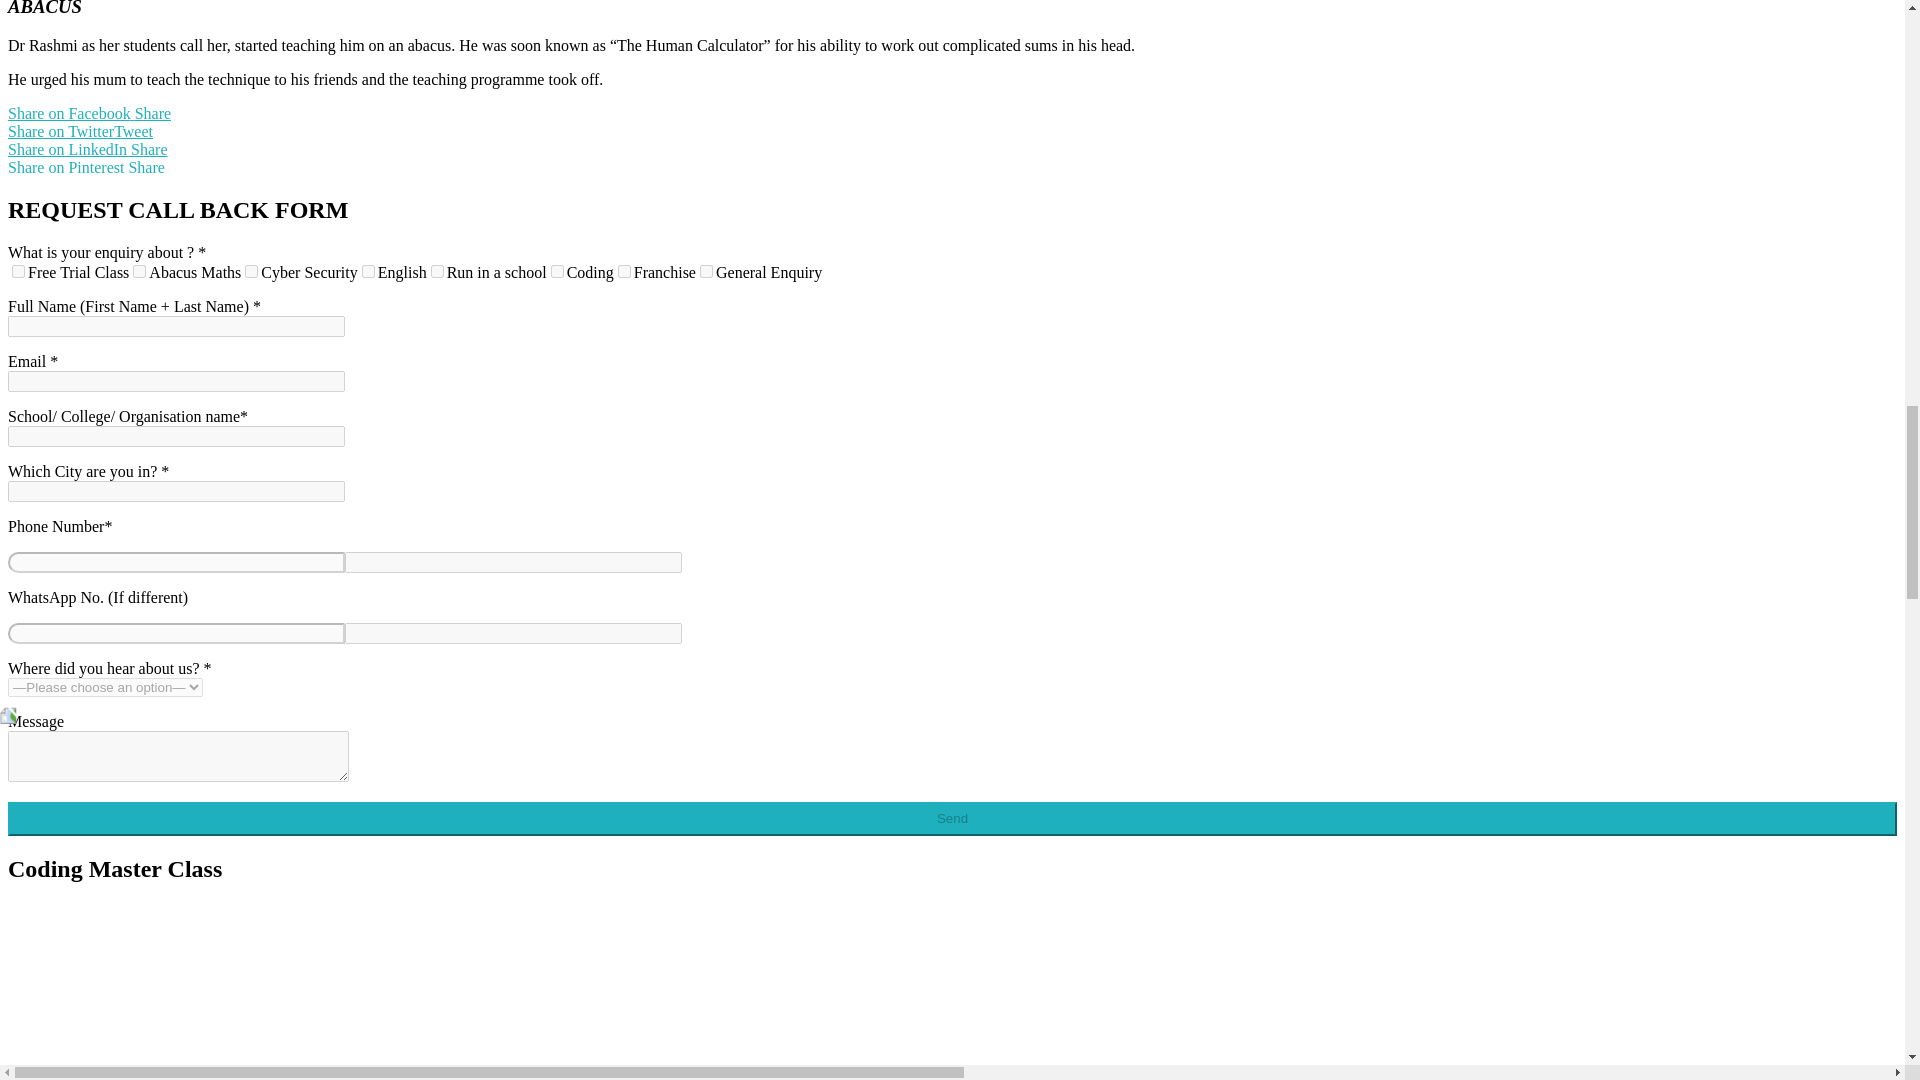 This screenshot has height=1080, width=1920. What do you see at coordinates (706, 270) in the screenshot?
I see `General Enquiry` at bounding box center [706, 270].